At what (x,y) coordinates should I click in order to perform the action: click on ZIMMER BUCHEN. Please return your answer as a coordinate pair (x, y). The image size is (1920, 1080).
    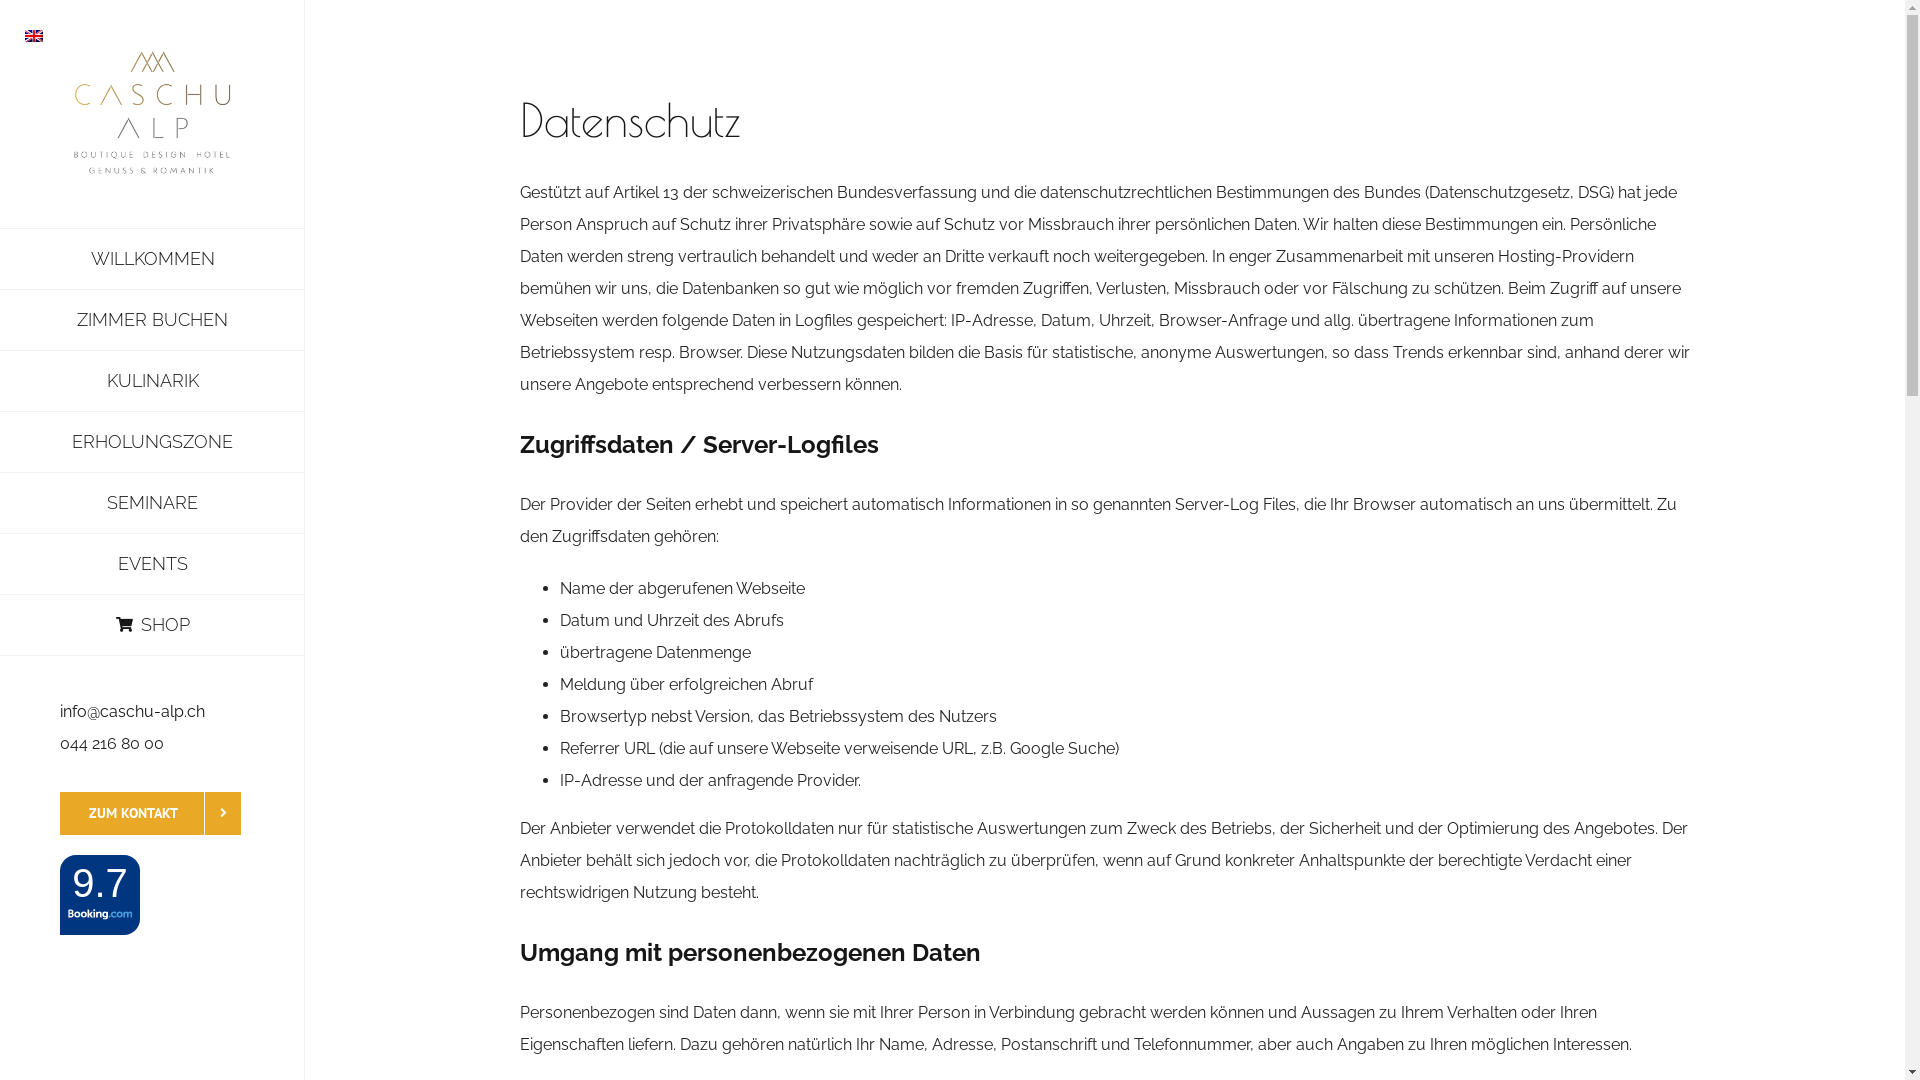
    Looking at the image, I should click on (152, 320).